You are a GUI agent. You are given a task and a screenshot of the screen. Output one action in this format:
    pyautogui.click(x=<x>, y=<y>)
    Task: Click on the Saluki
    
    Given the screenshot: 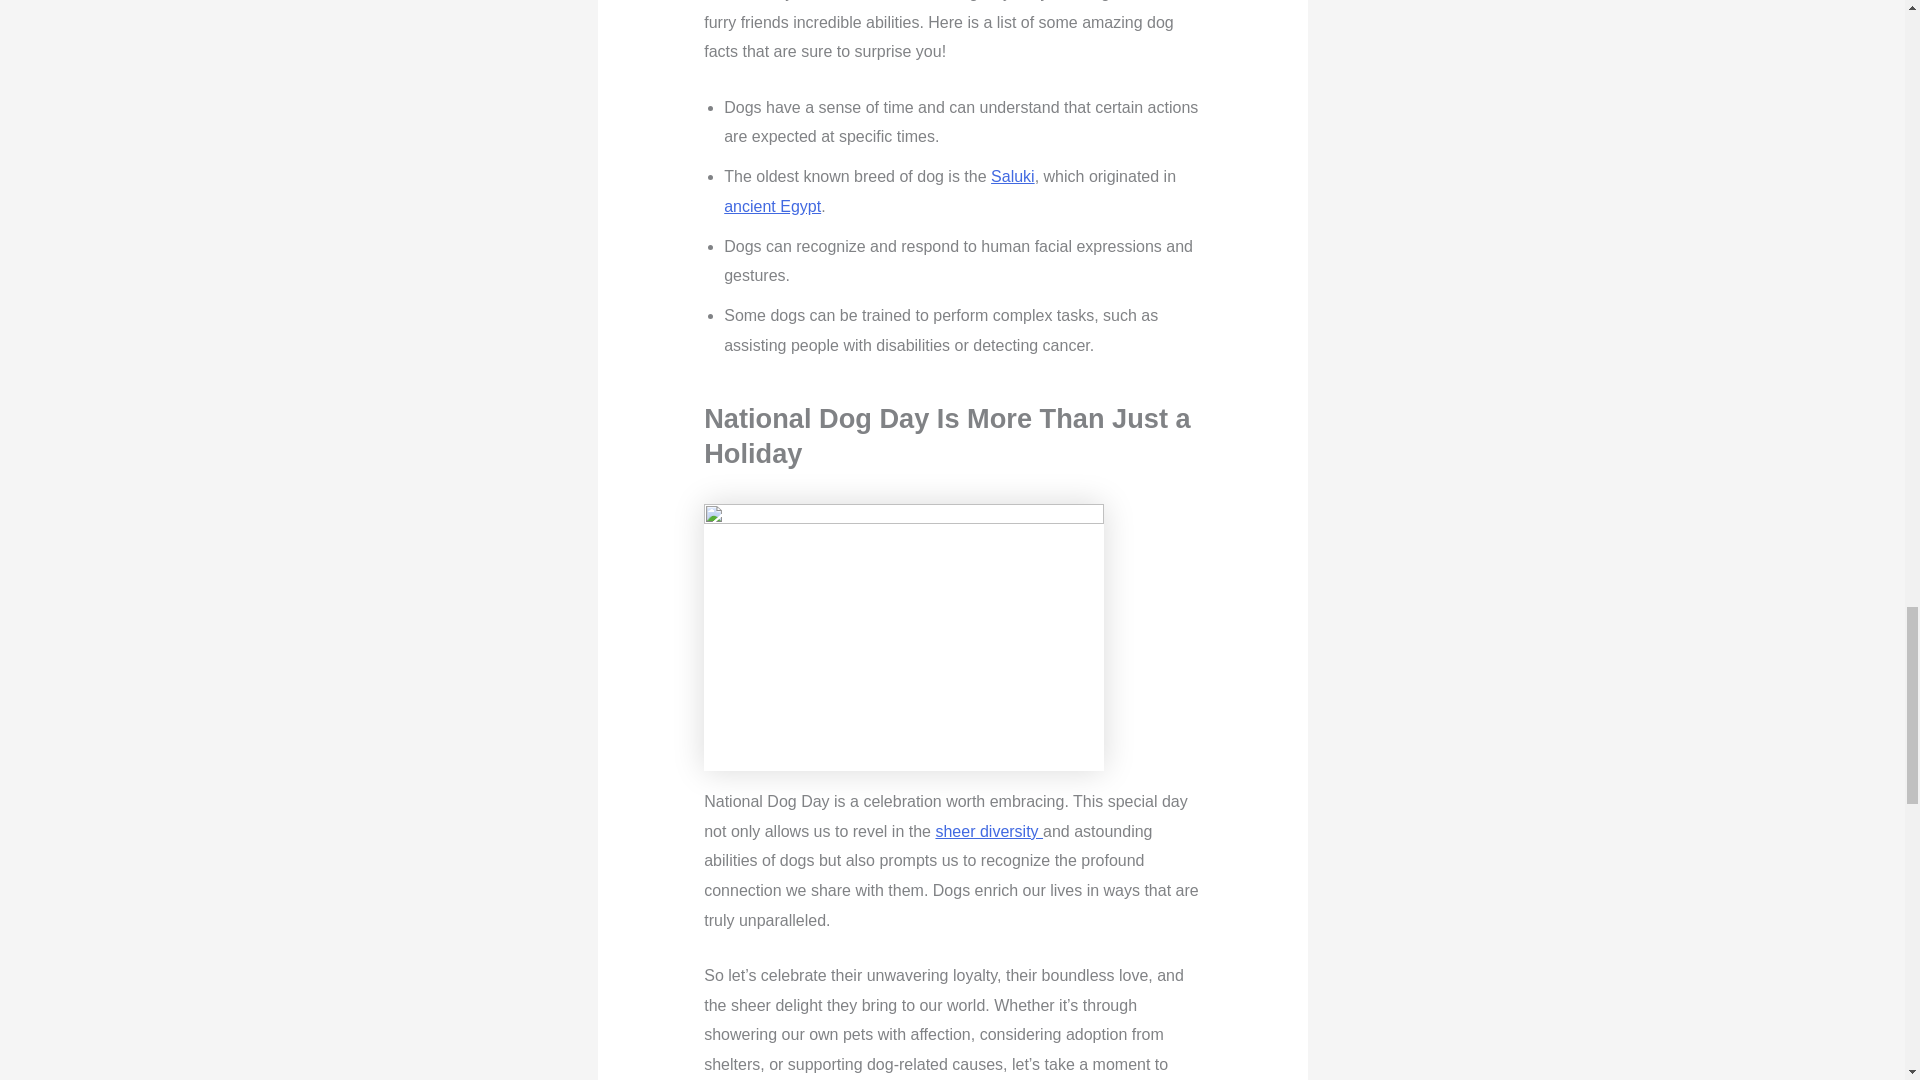 What is the action you would take?
    pyautogui.click(x=1012, y=176)
    